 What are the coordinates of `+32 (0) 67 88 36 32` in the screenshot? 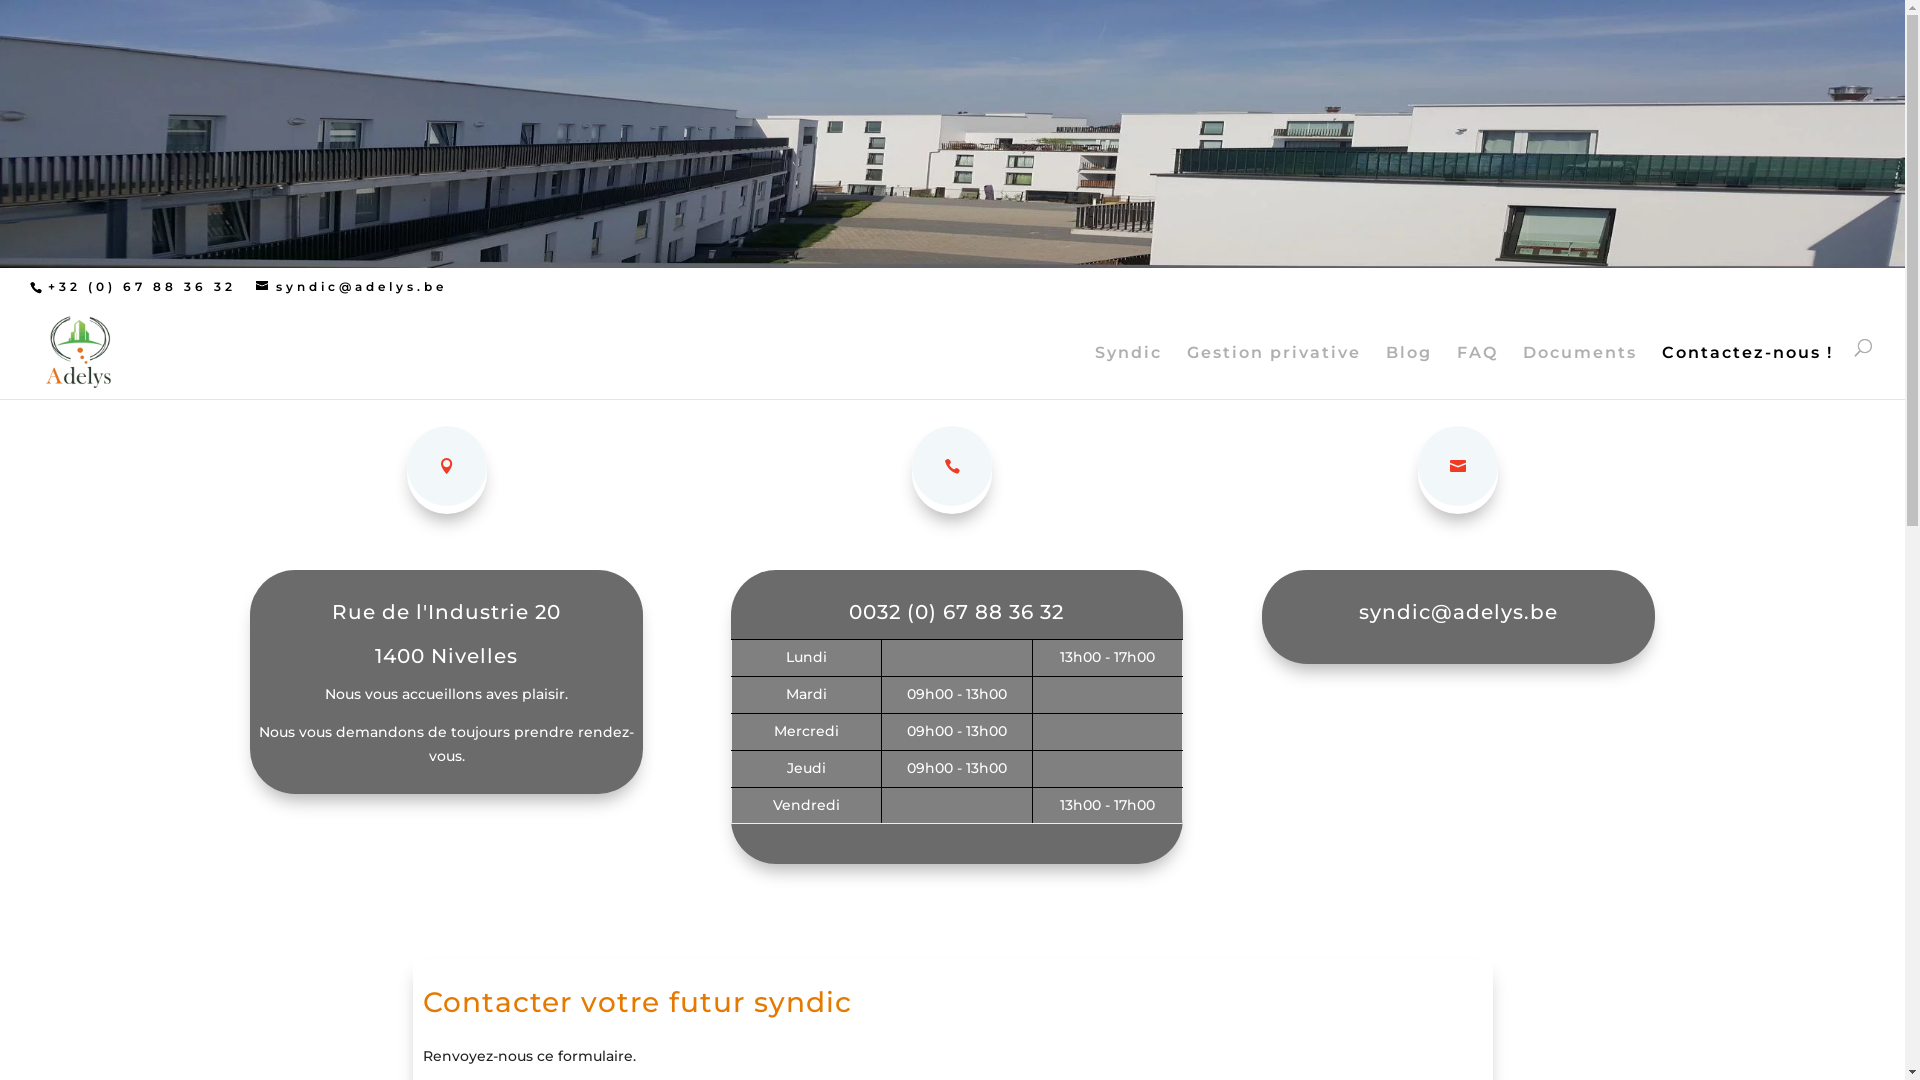 It's located at (140, 286).